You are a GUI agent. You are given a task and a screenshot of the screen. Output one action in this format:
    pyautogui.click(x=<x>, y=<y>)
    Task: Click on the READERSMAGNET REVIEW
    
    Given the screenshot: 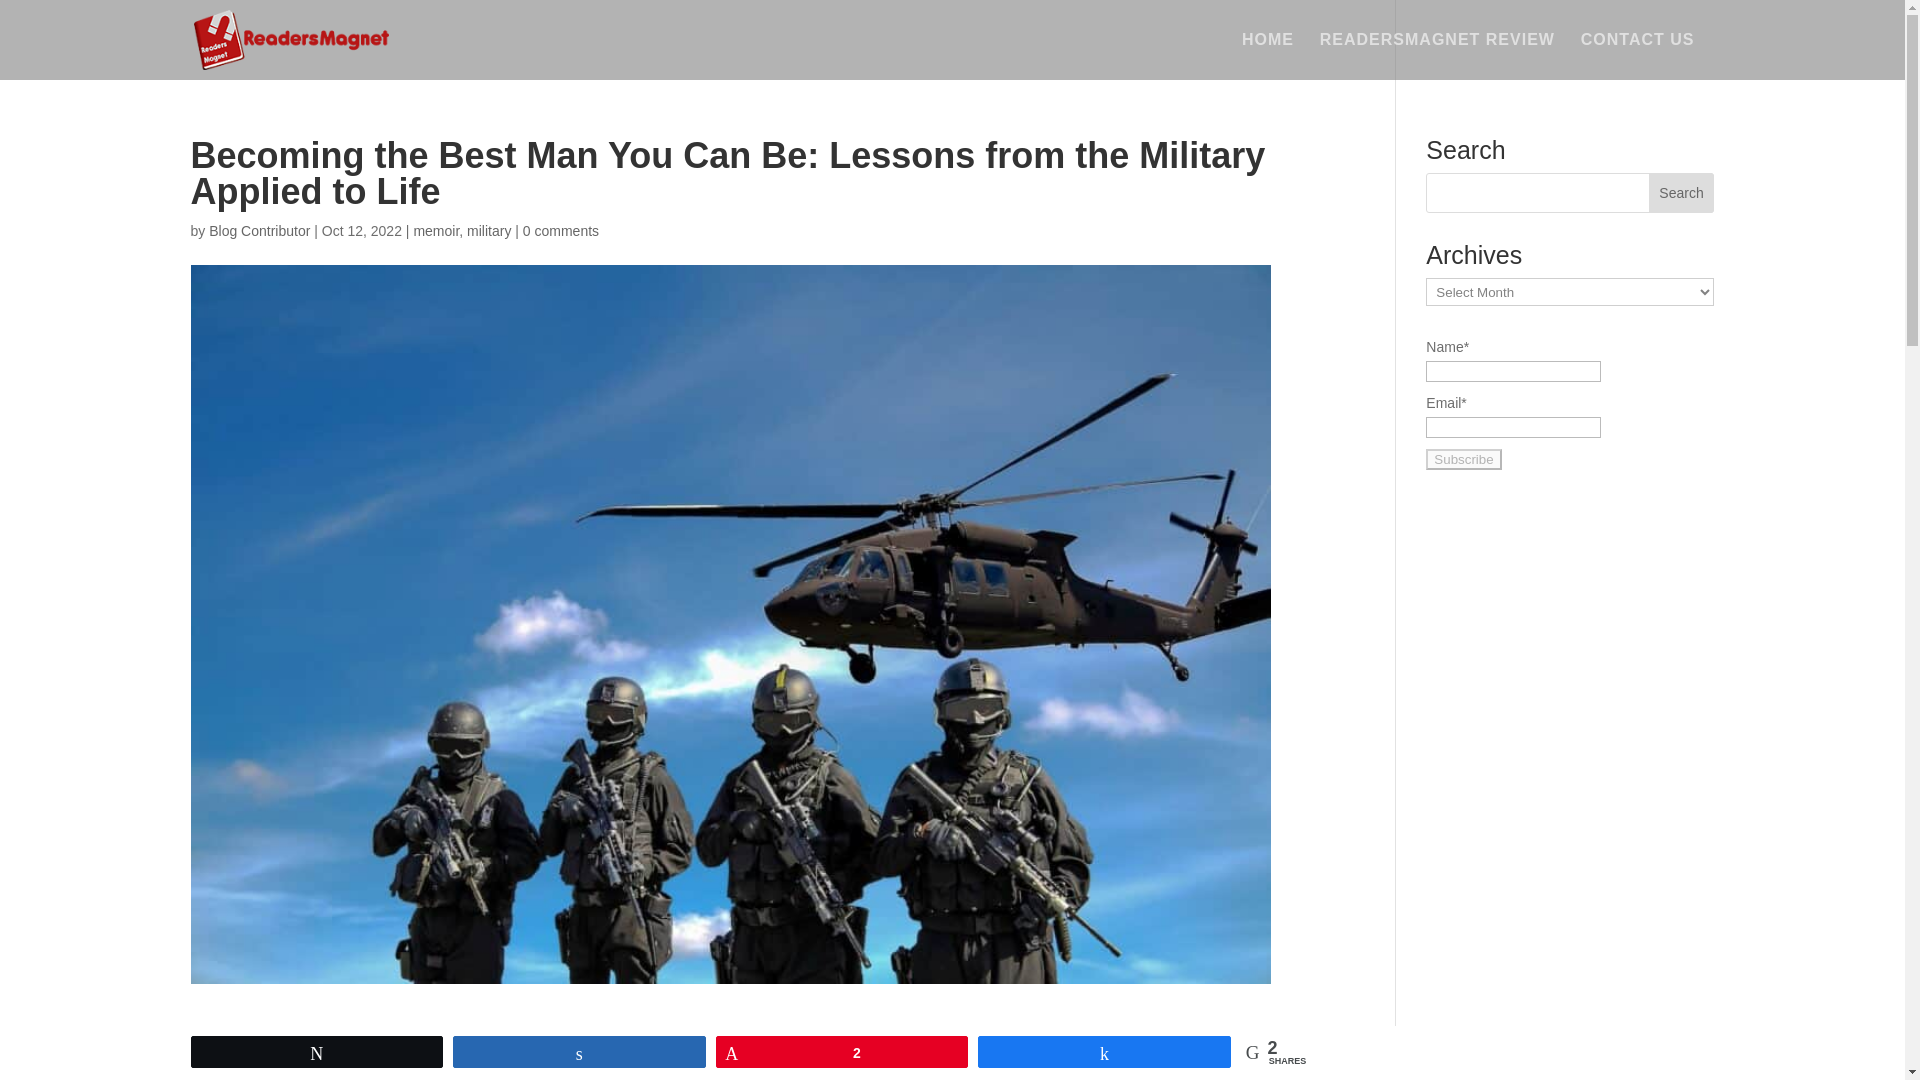 What is the action you would take?
    pyautogui.click(x=1438, y=56)
    